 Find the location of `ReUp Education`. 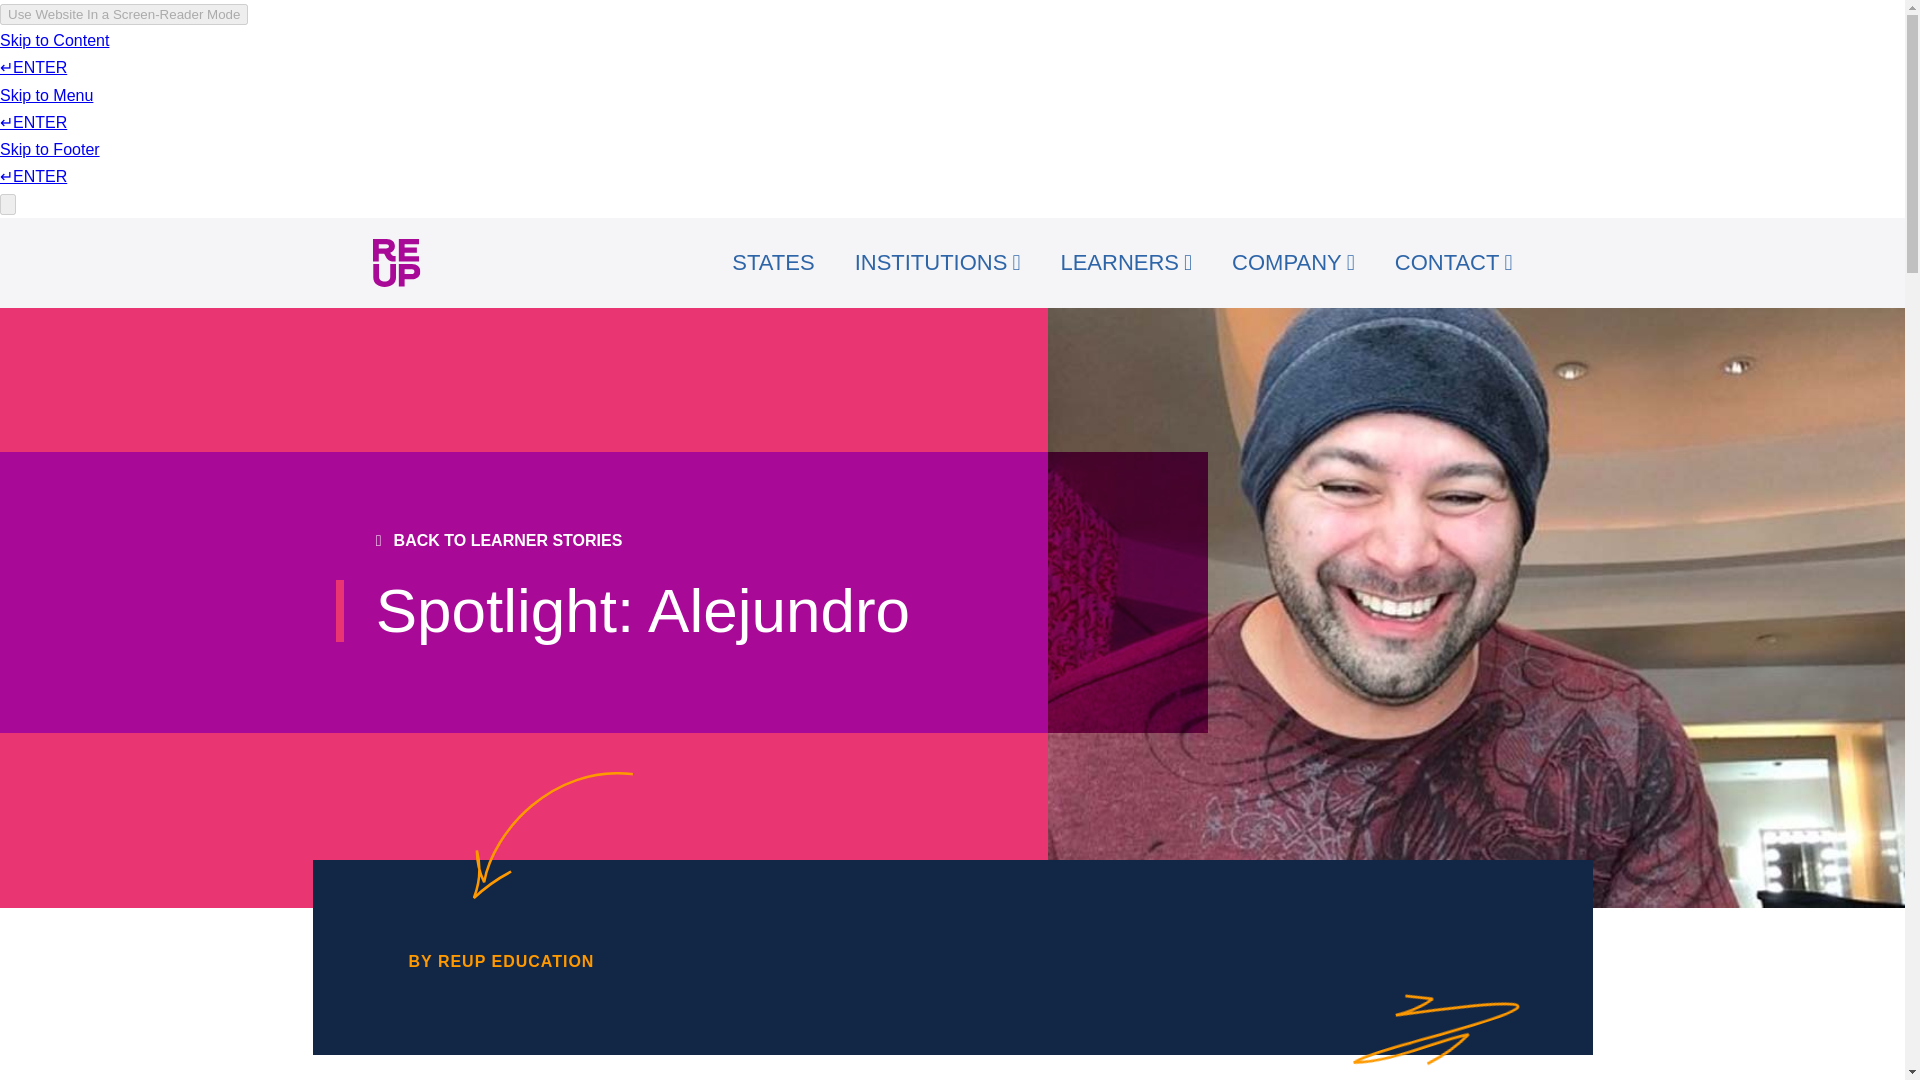

ReUp Education is located at coordinates (396, 262).